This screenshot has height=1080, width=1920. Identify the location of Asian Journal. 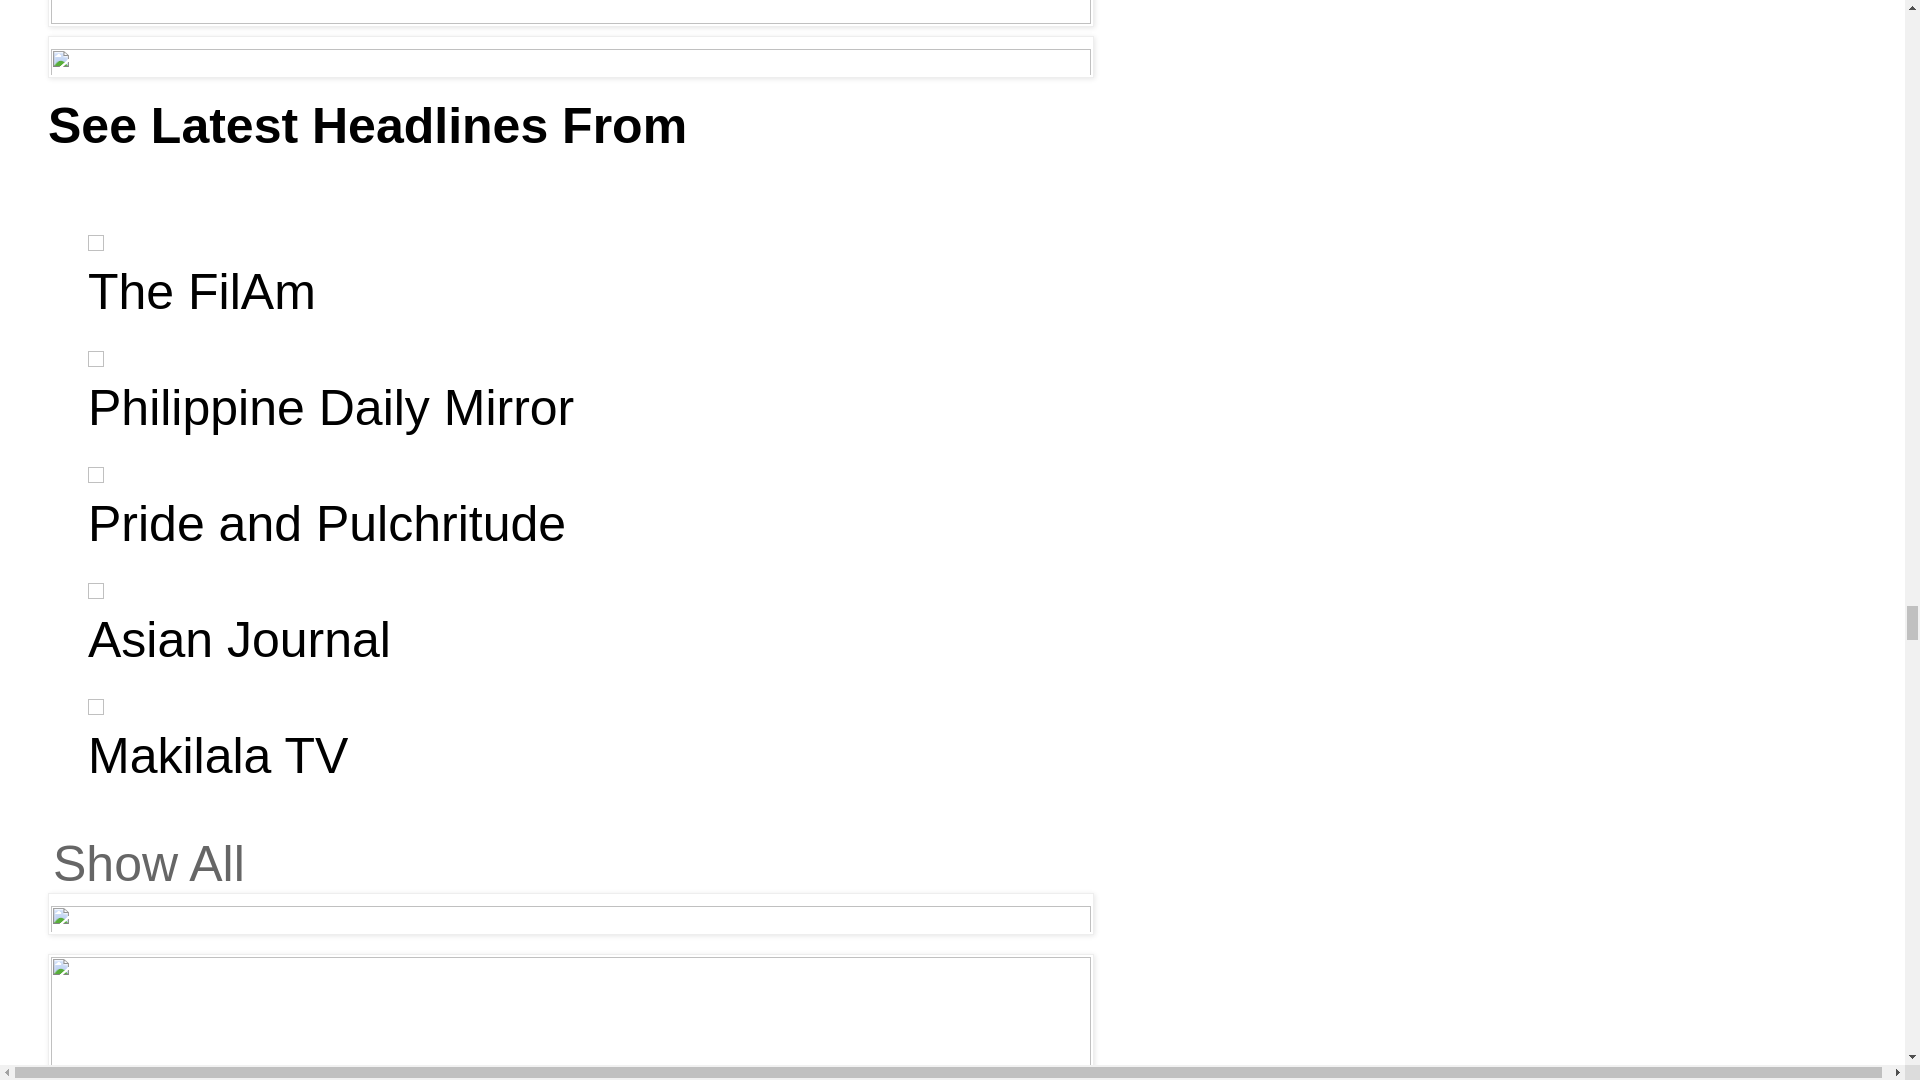
(240, 640).